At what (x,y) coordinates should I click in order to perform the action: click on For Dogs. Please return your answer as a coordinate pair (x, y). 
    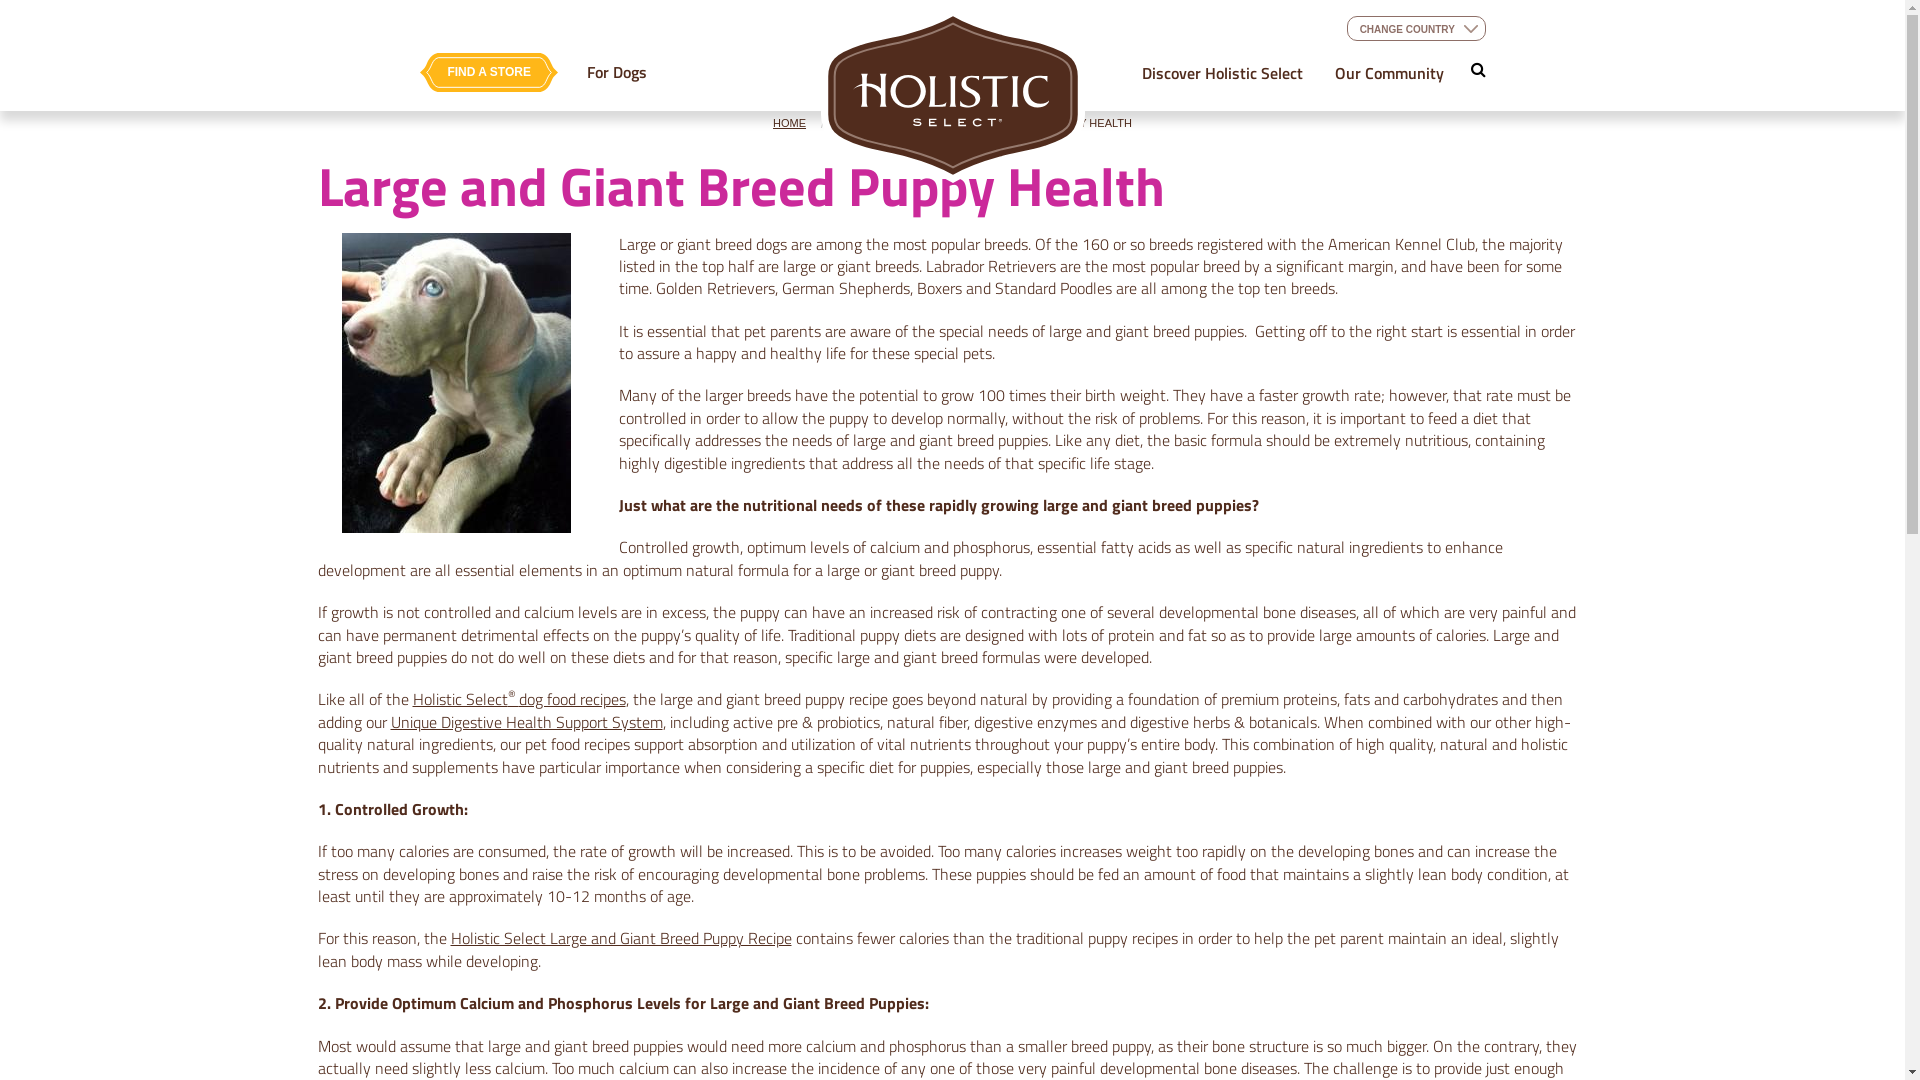
    Looking at the image, I should click on (617, 72).